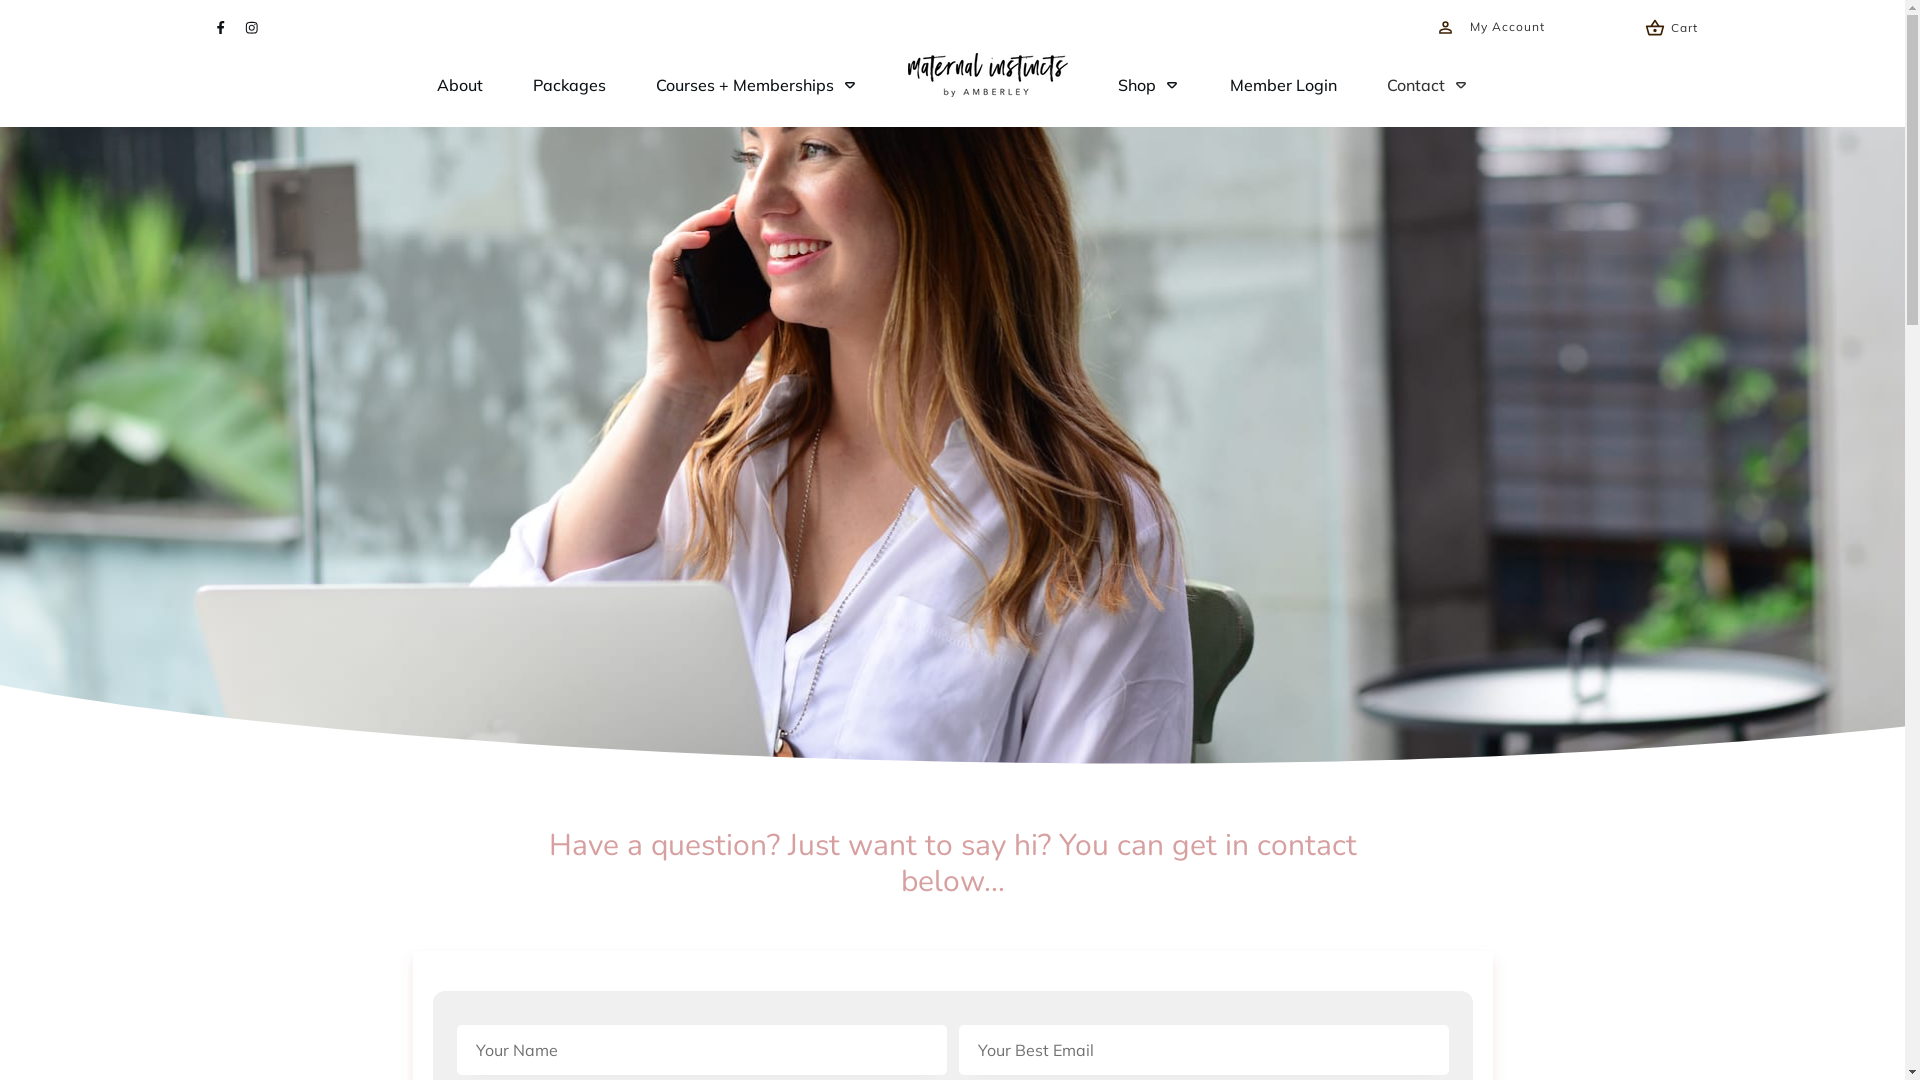  Describe the element at coordinates (568, 85) in the screenshot. I see `Packages` at that location.